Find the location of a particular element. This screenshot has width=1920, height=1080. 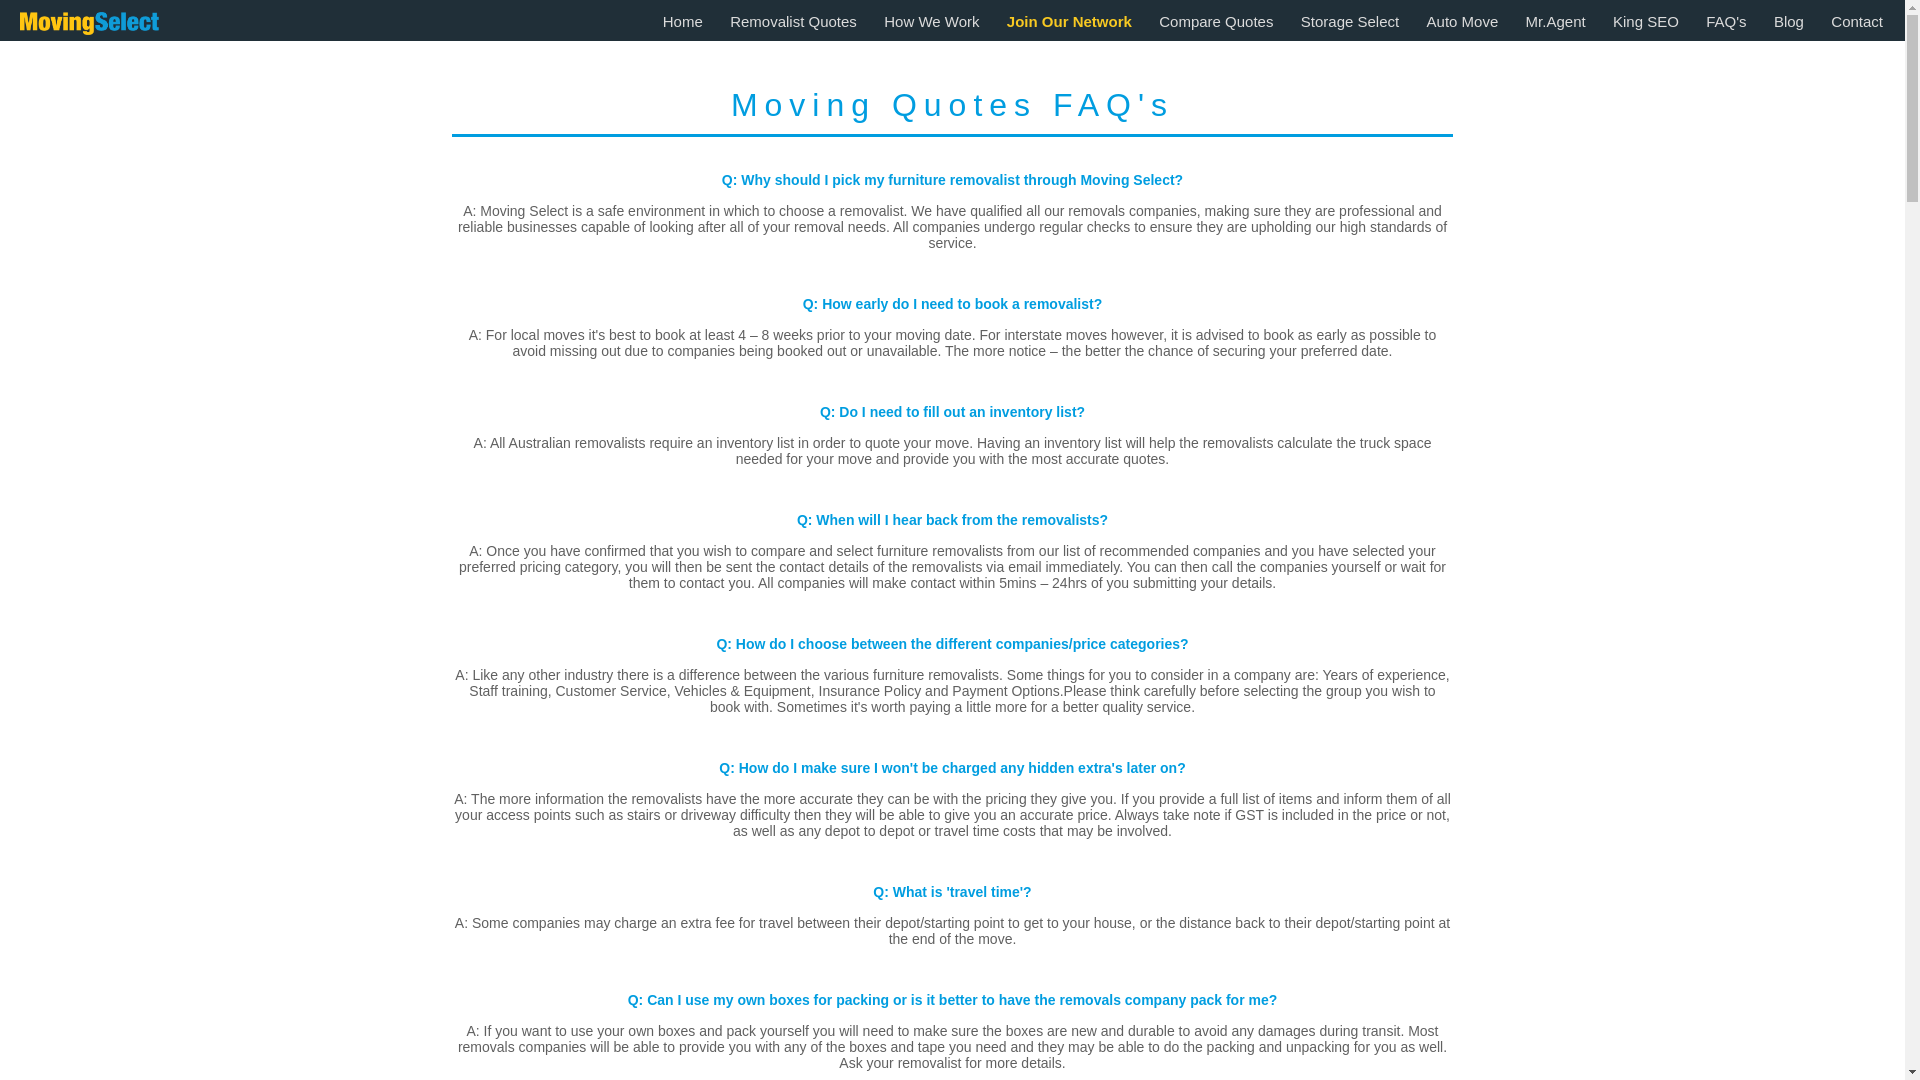

Join Our Network is located at coordinates (1070, 22).